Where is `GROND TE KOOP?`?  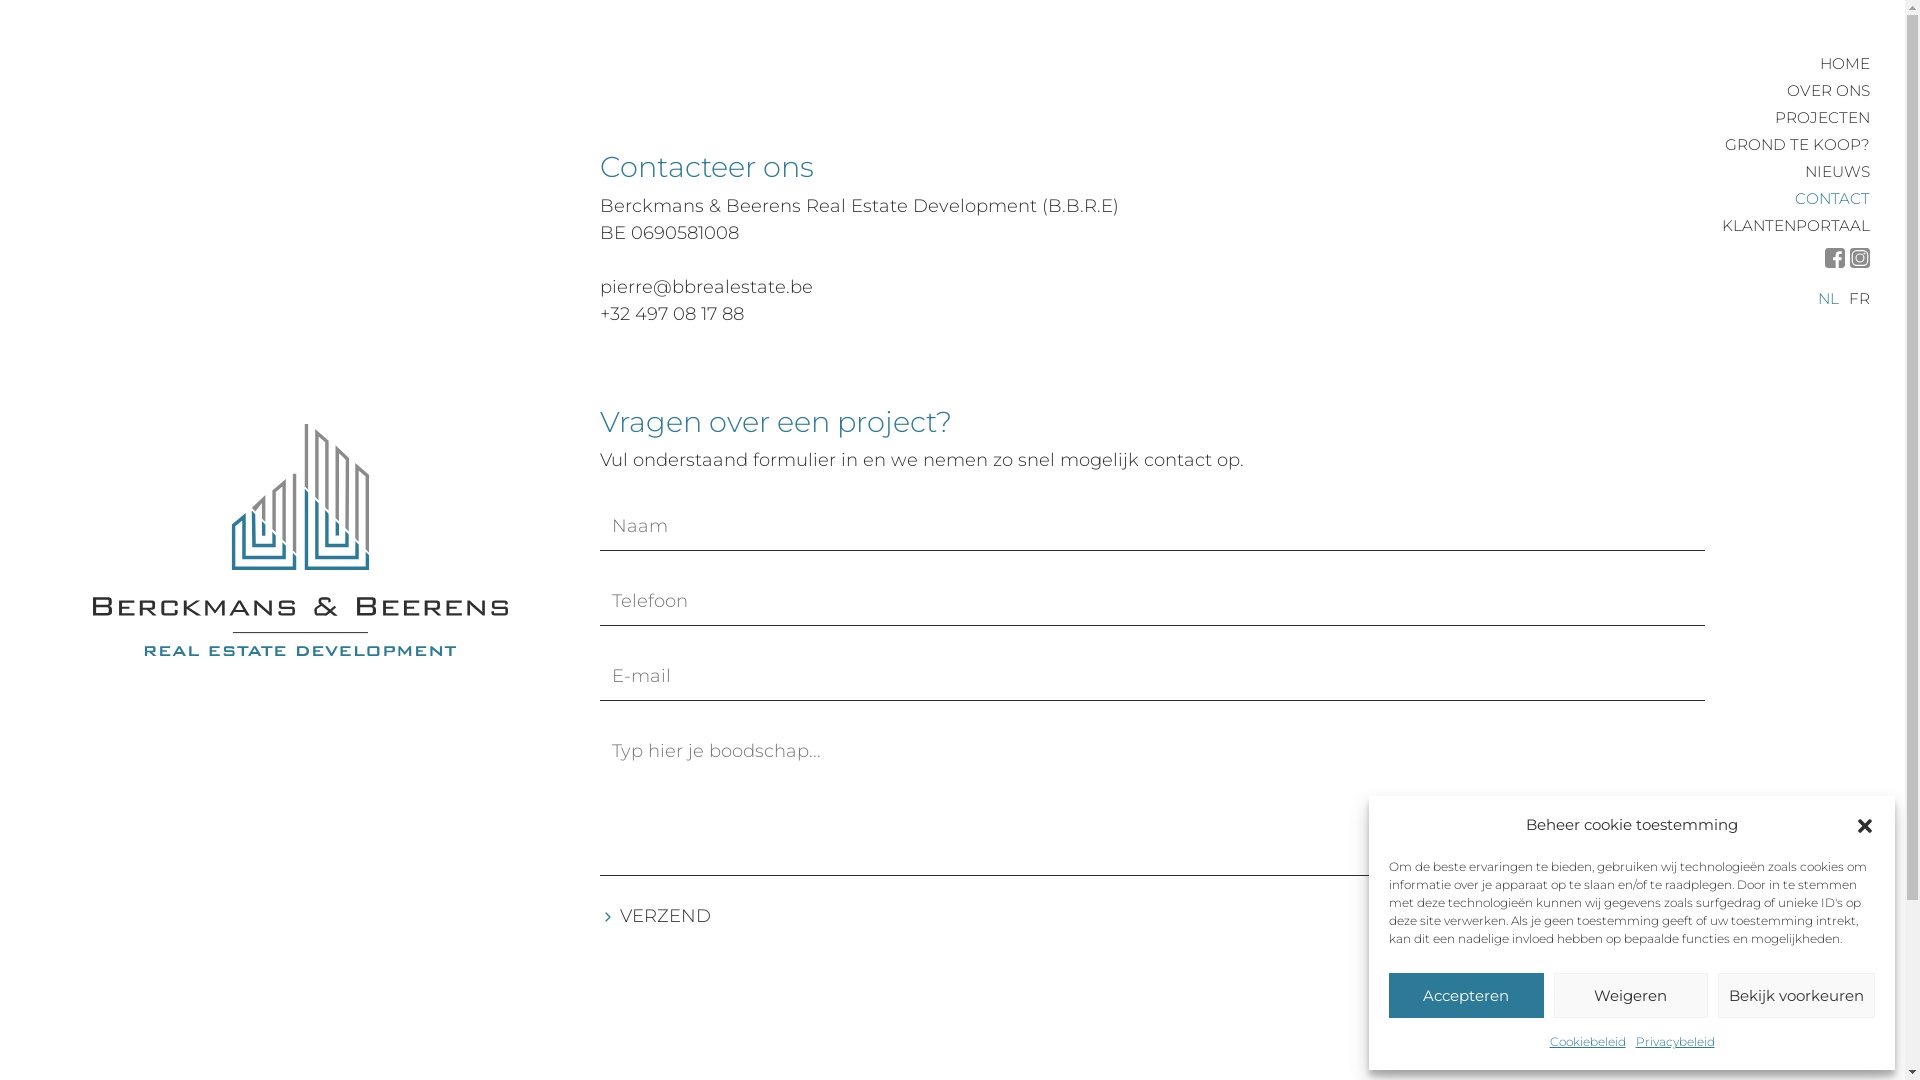
GROND TE KOOP? is located at coordinates (1798, 144).